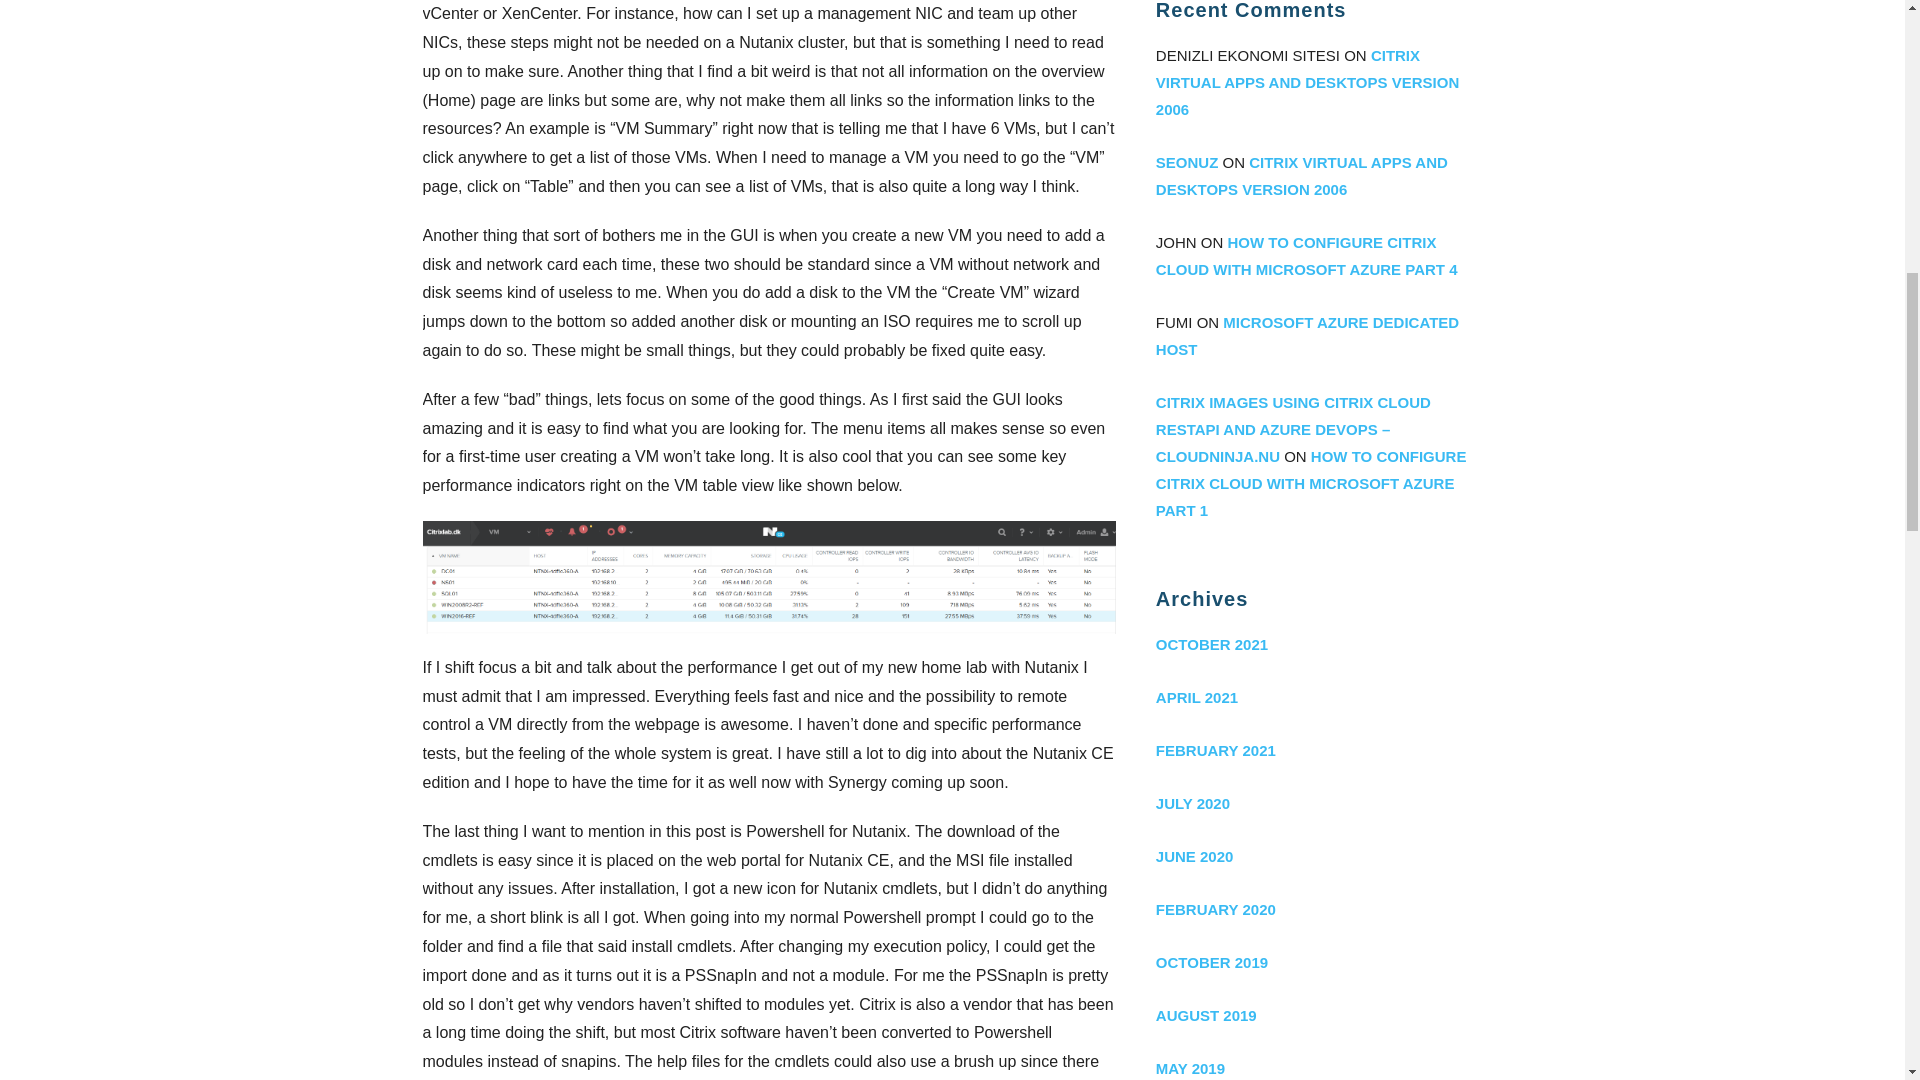 This screenshot has width=1920, height=1080. What do you see at coordinates (1318, 696) in the screenshot?
I see `APRIL 2021` at bounding box center [1318, 696].